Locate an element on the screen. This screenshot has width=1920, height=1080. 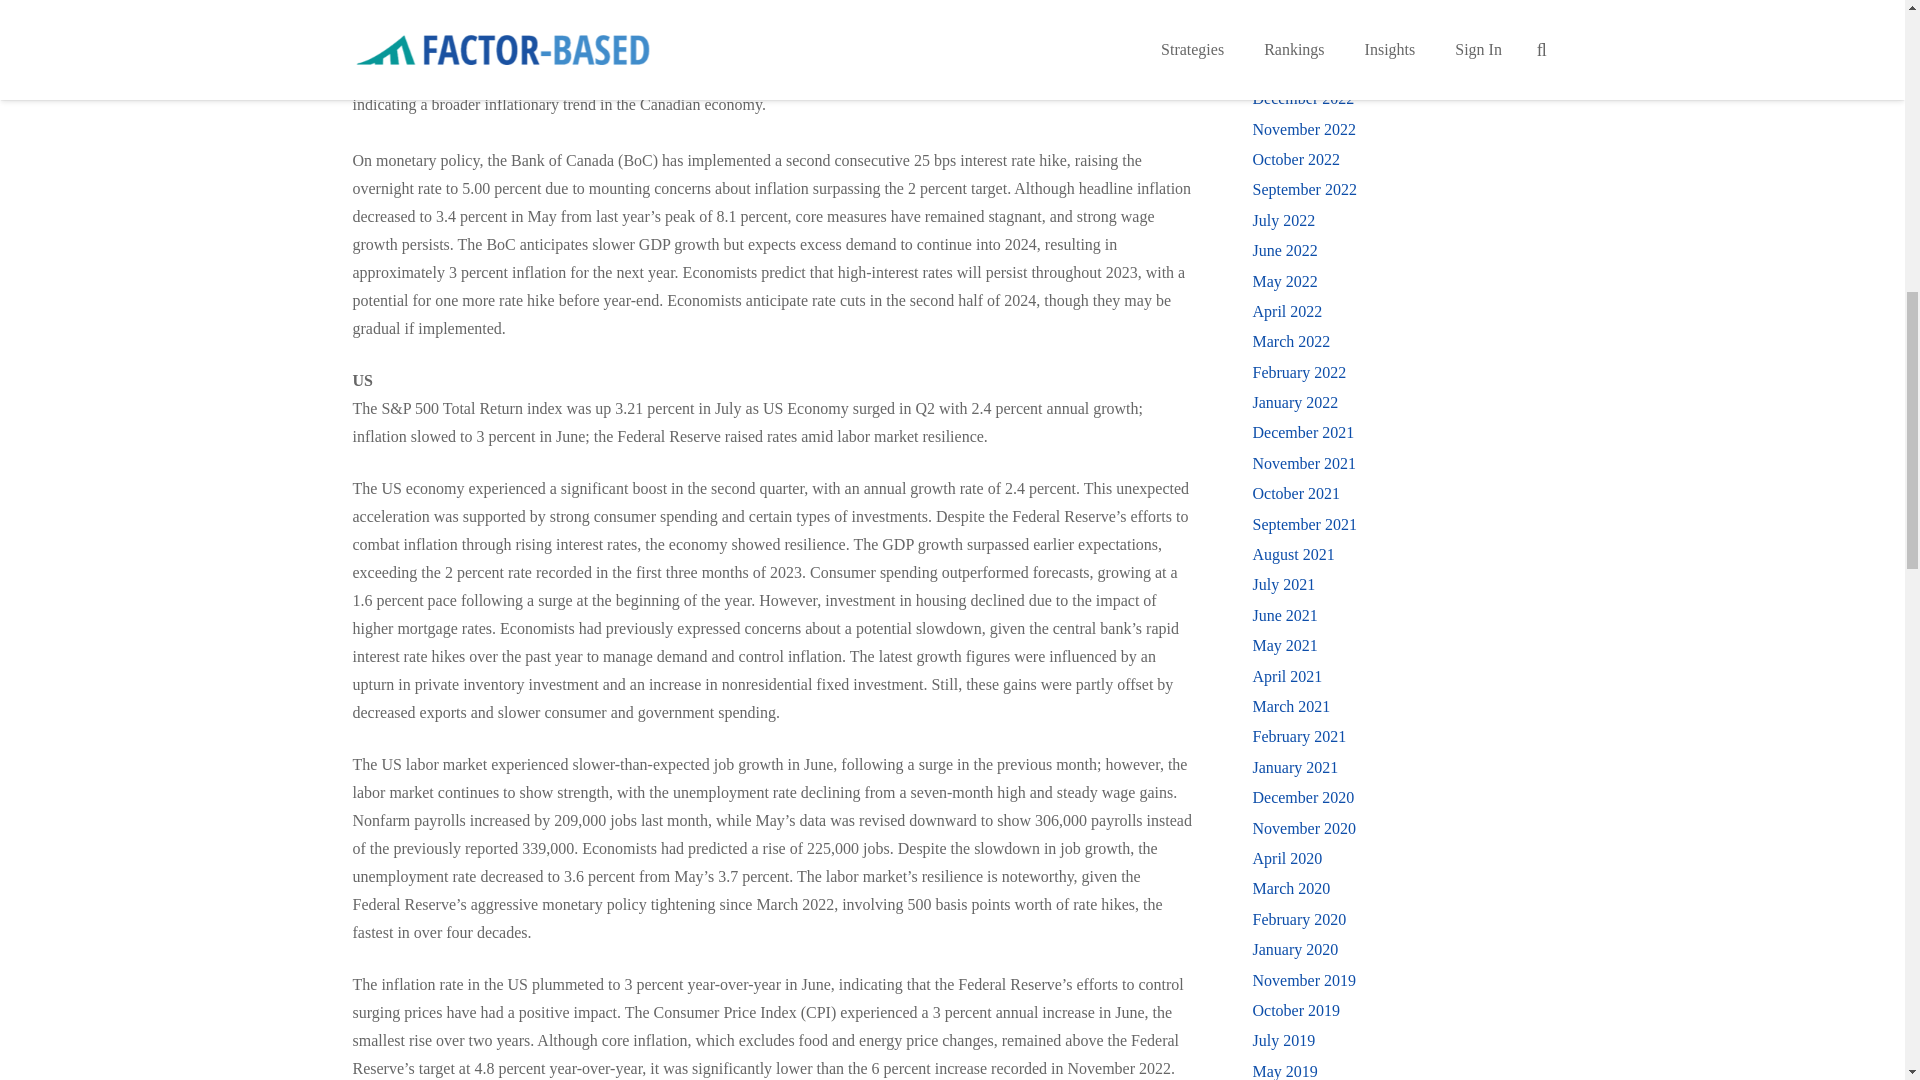
July 2022 is located at coordinates (1283, 220).